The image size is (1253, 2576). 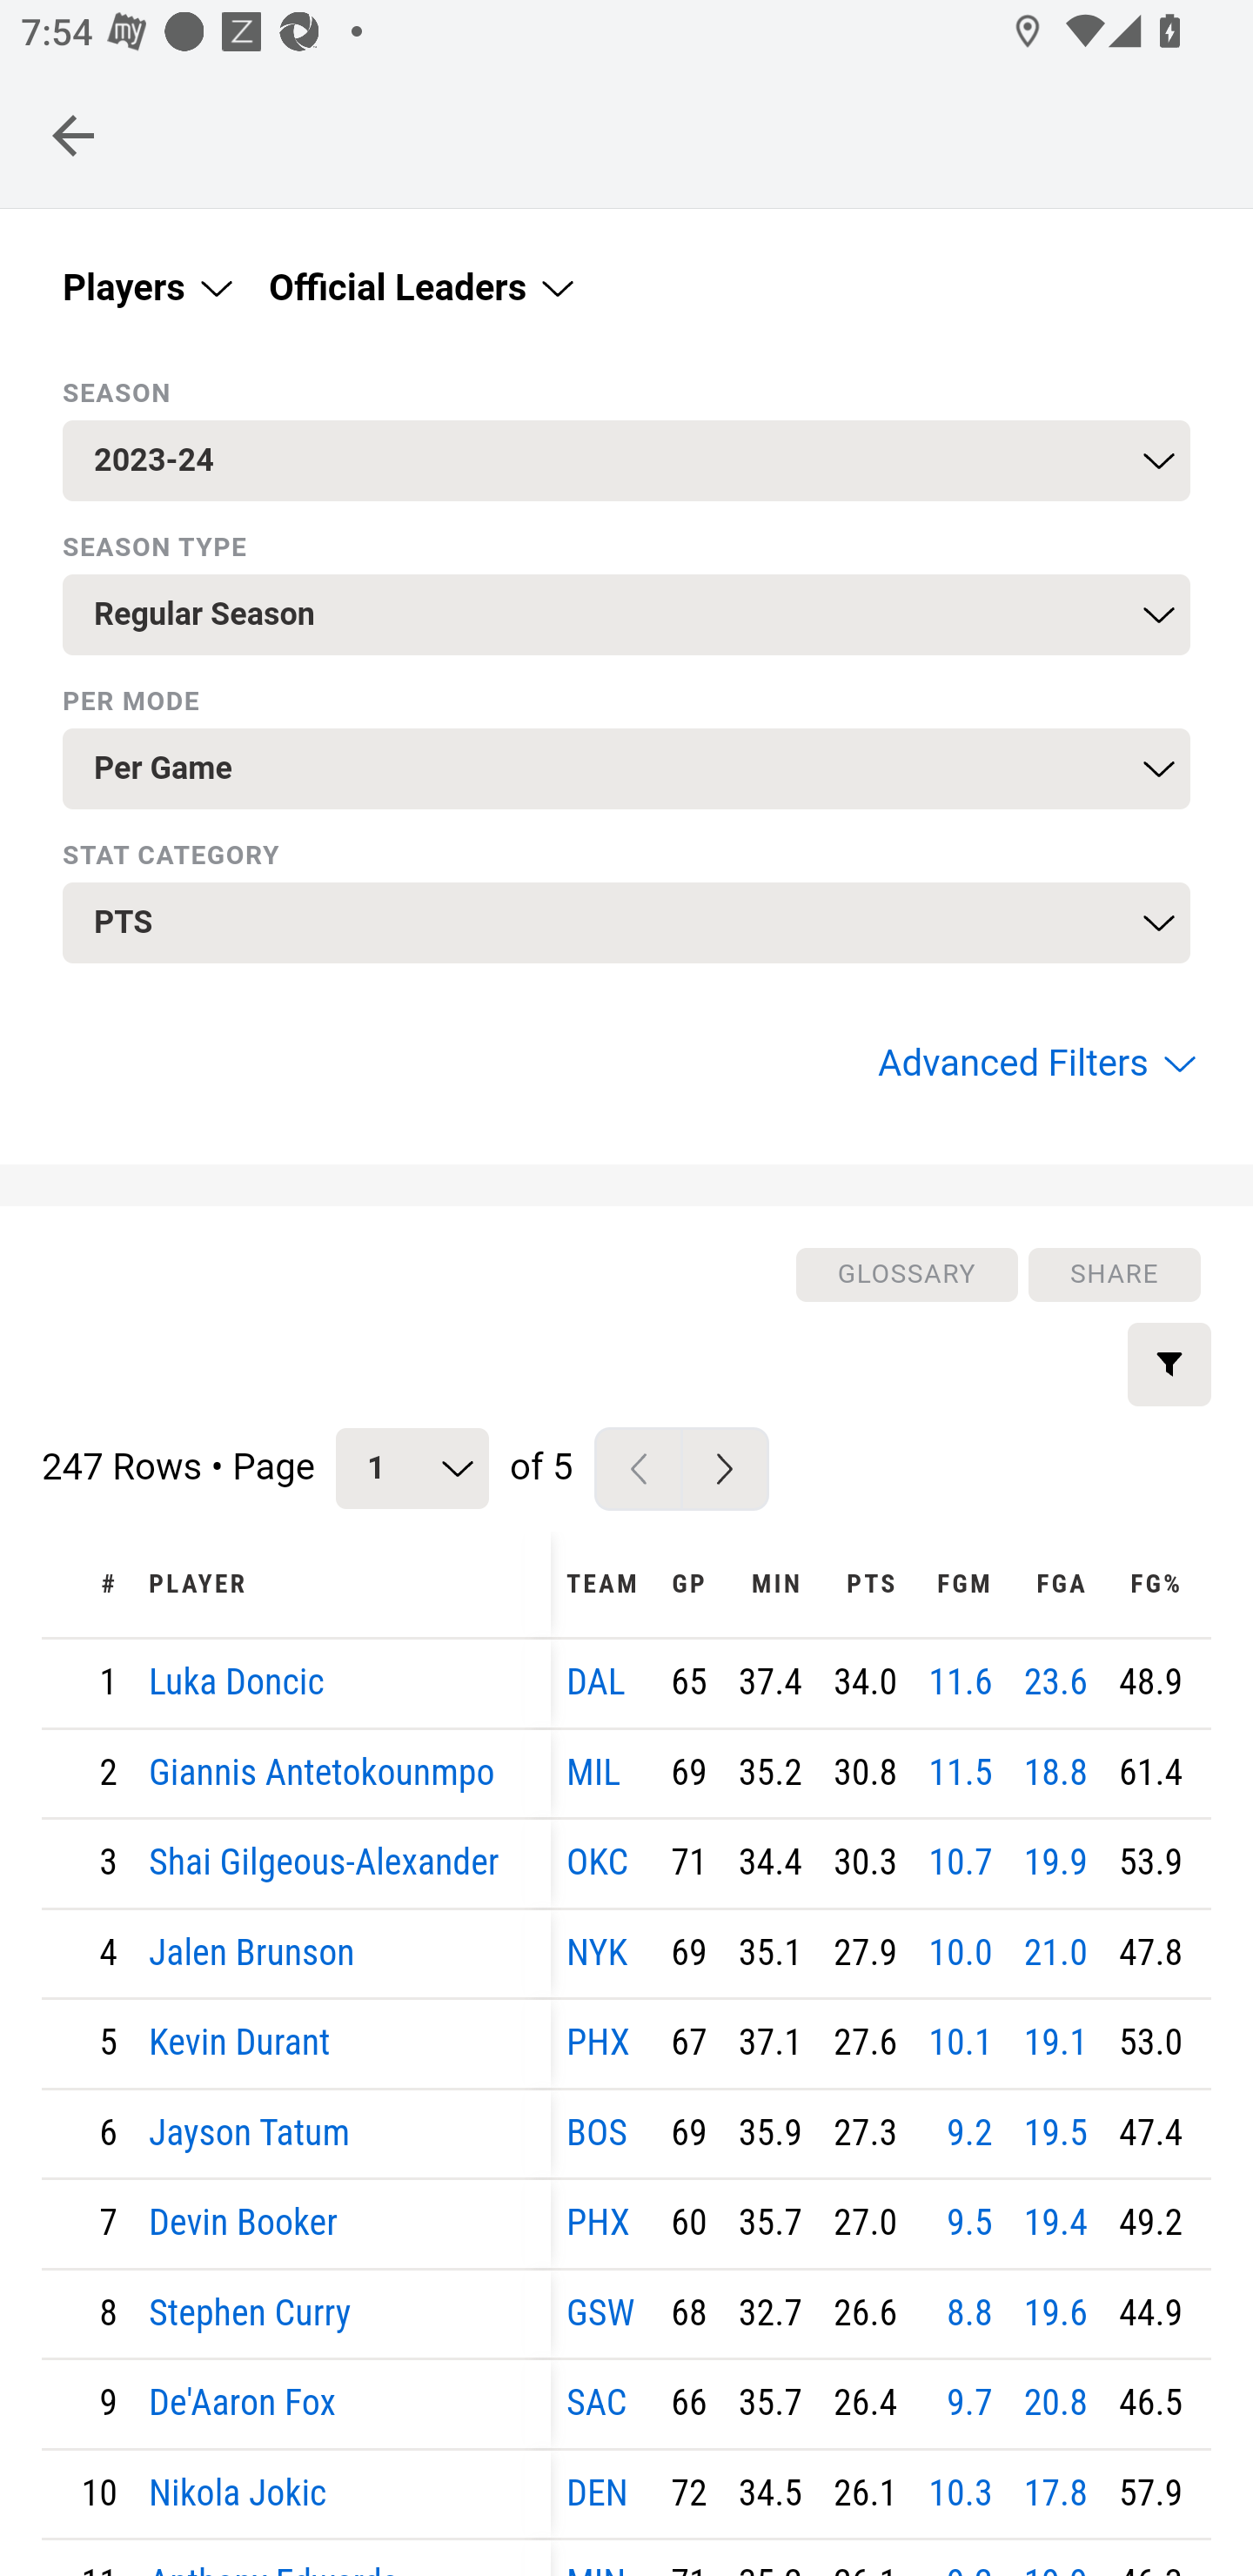 What do you see at coordinates (637, 1467) in the screenshot?
I see `Previous Page Button` at bounding box center [637, 1467].